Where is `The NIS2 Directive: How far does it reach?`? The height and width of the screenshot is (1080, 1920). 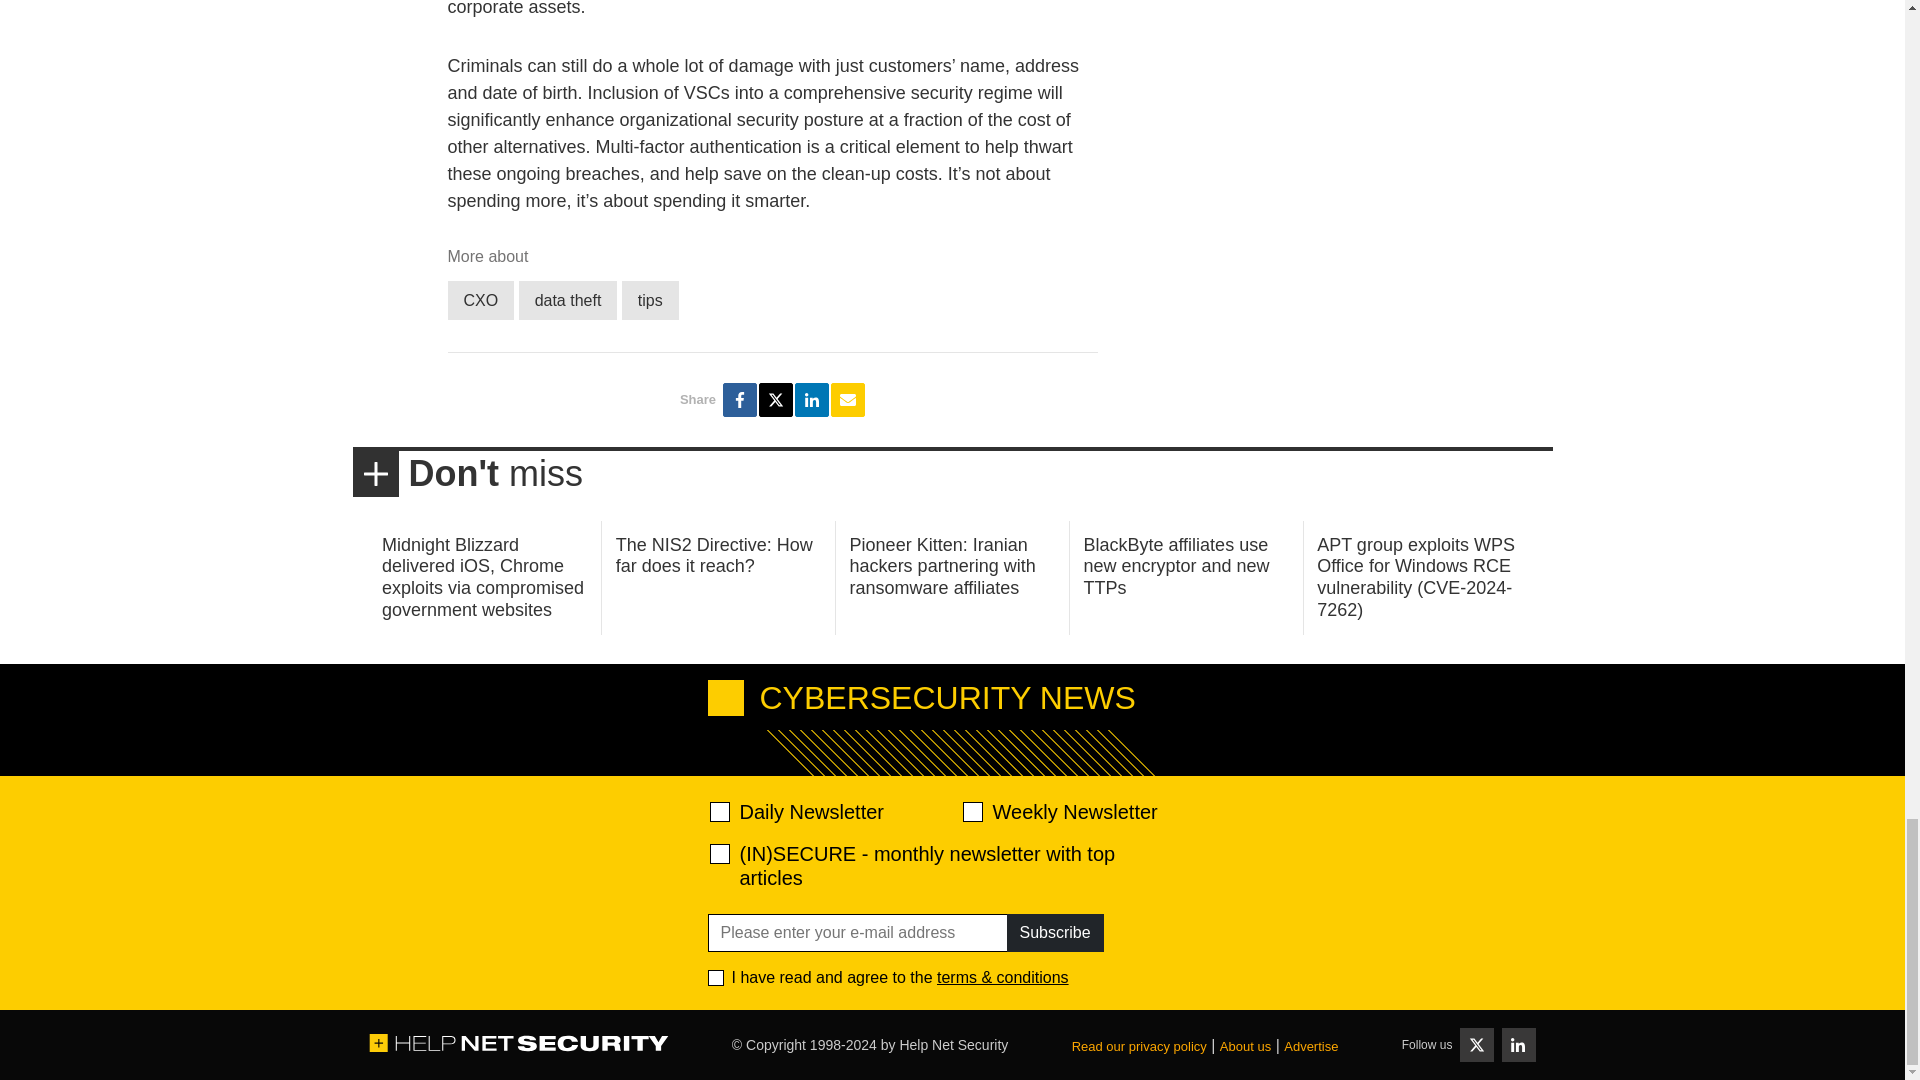
The NIS2 Directive: How far does it reach? is located at coordinates (714, 555).